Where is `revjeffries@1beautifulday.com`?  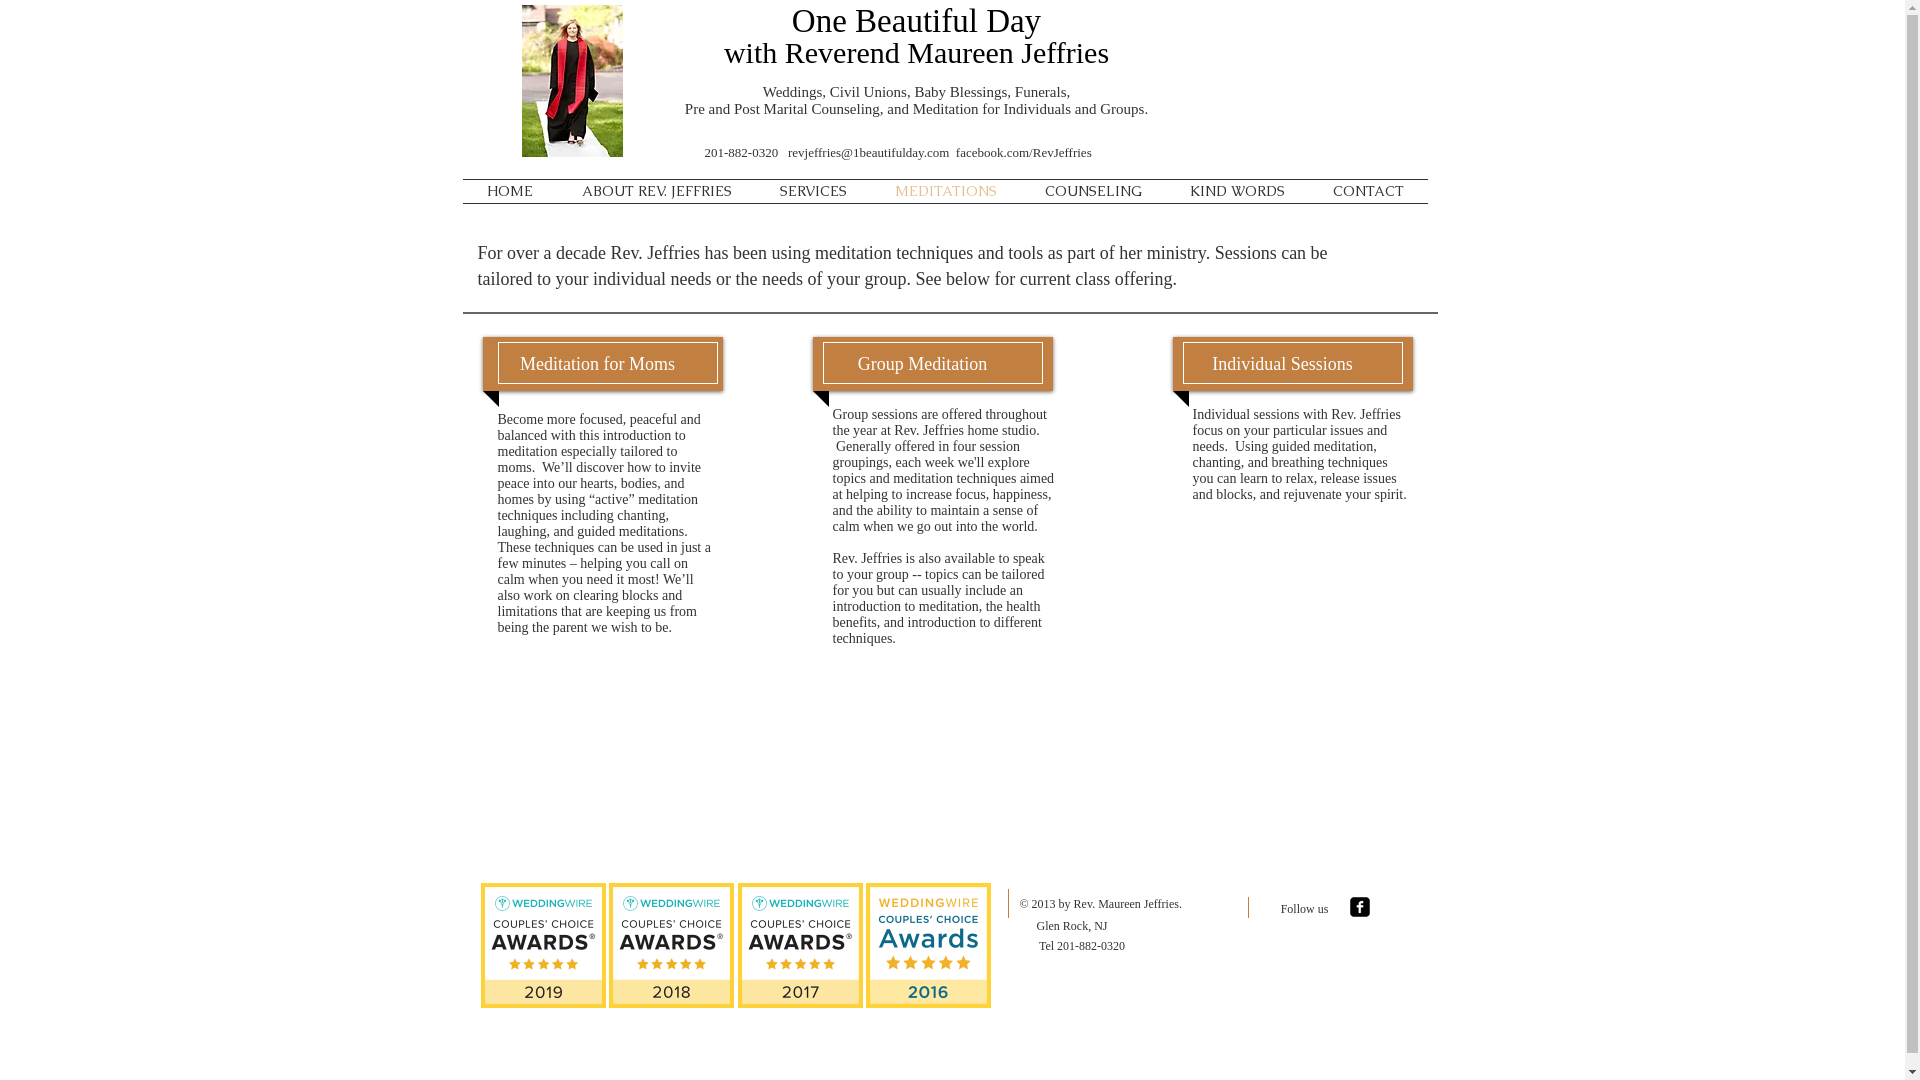
revjeffries@1beautifulday.com is located at coordinates (868, 152).